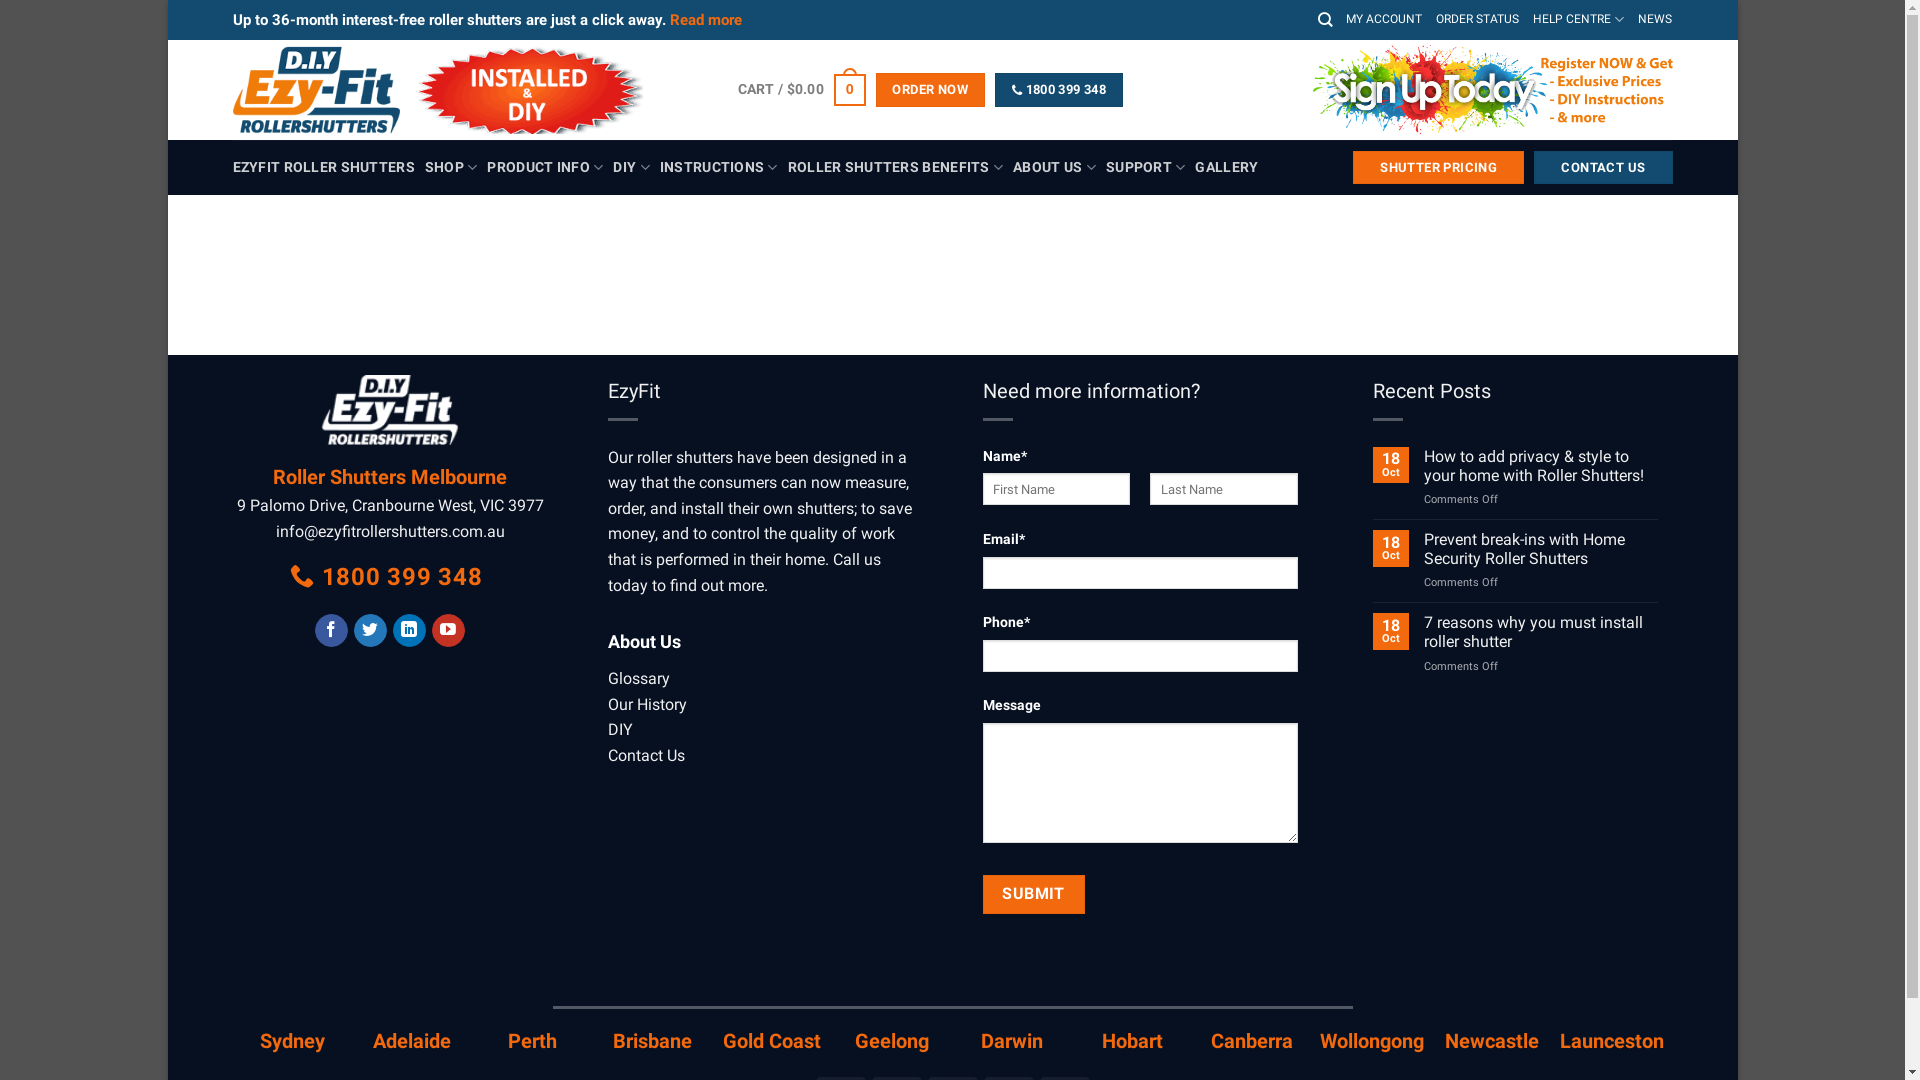 The image size is (1920, 1080). I want to click on ORDER NOW, so click(930, 90).